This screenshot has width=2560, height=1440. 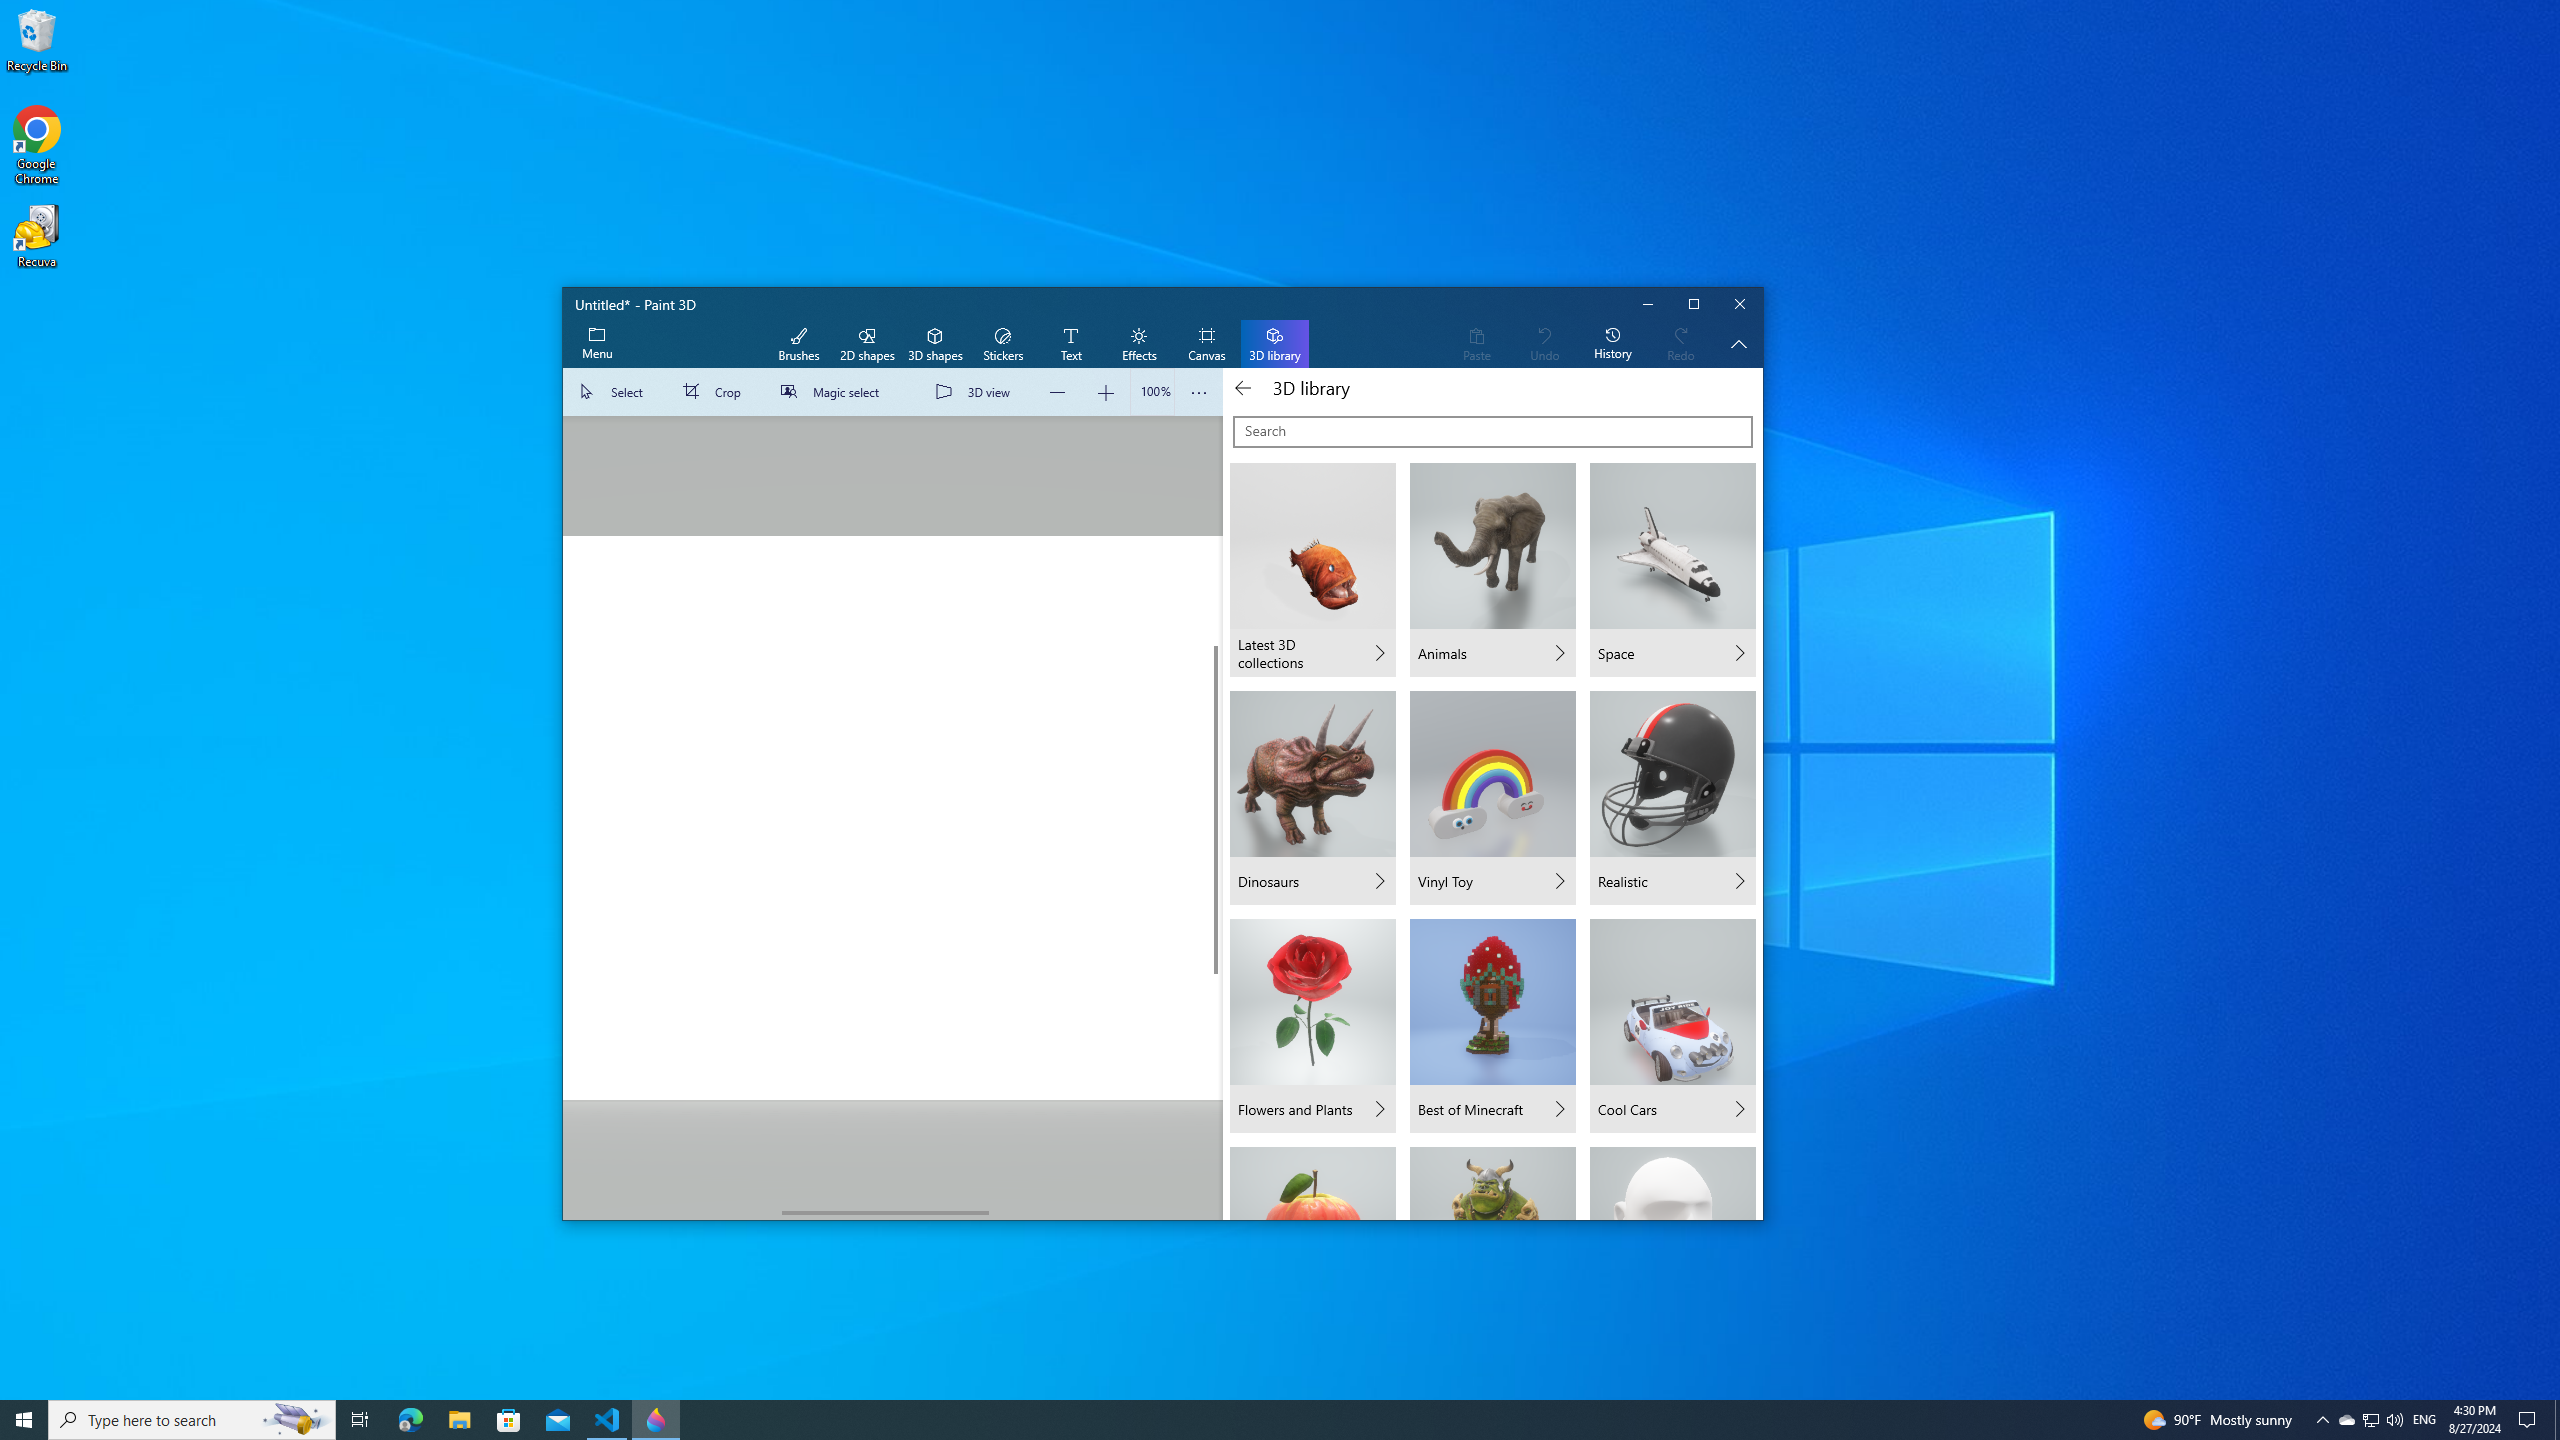 I want to click on 3D library, so click(x=1274, y=344).